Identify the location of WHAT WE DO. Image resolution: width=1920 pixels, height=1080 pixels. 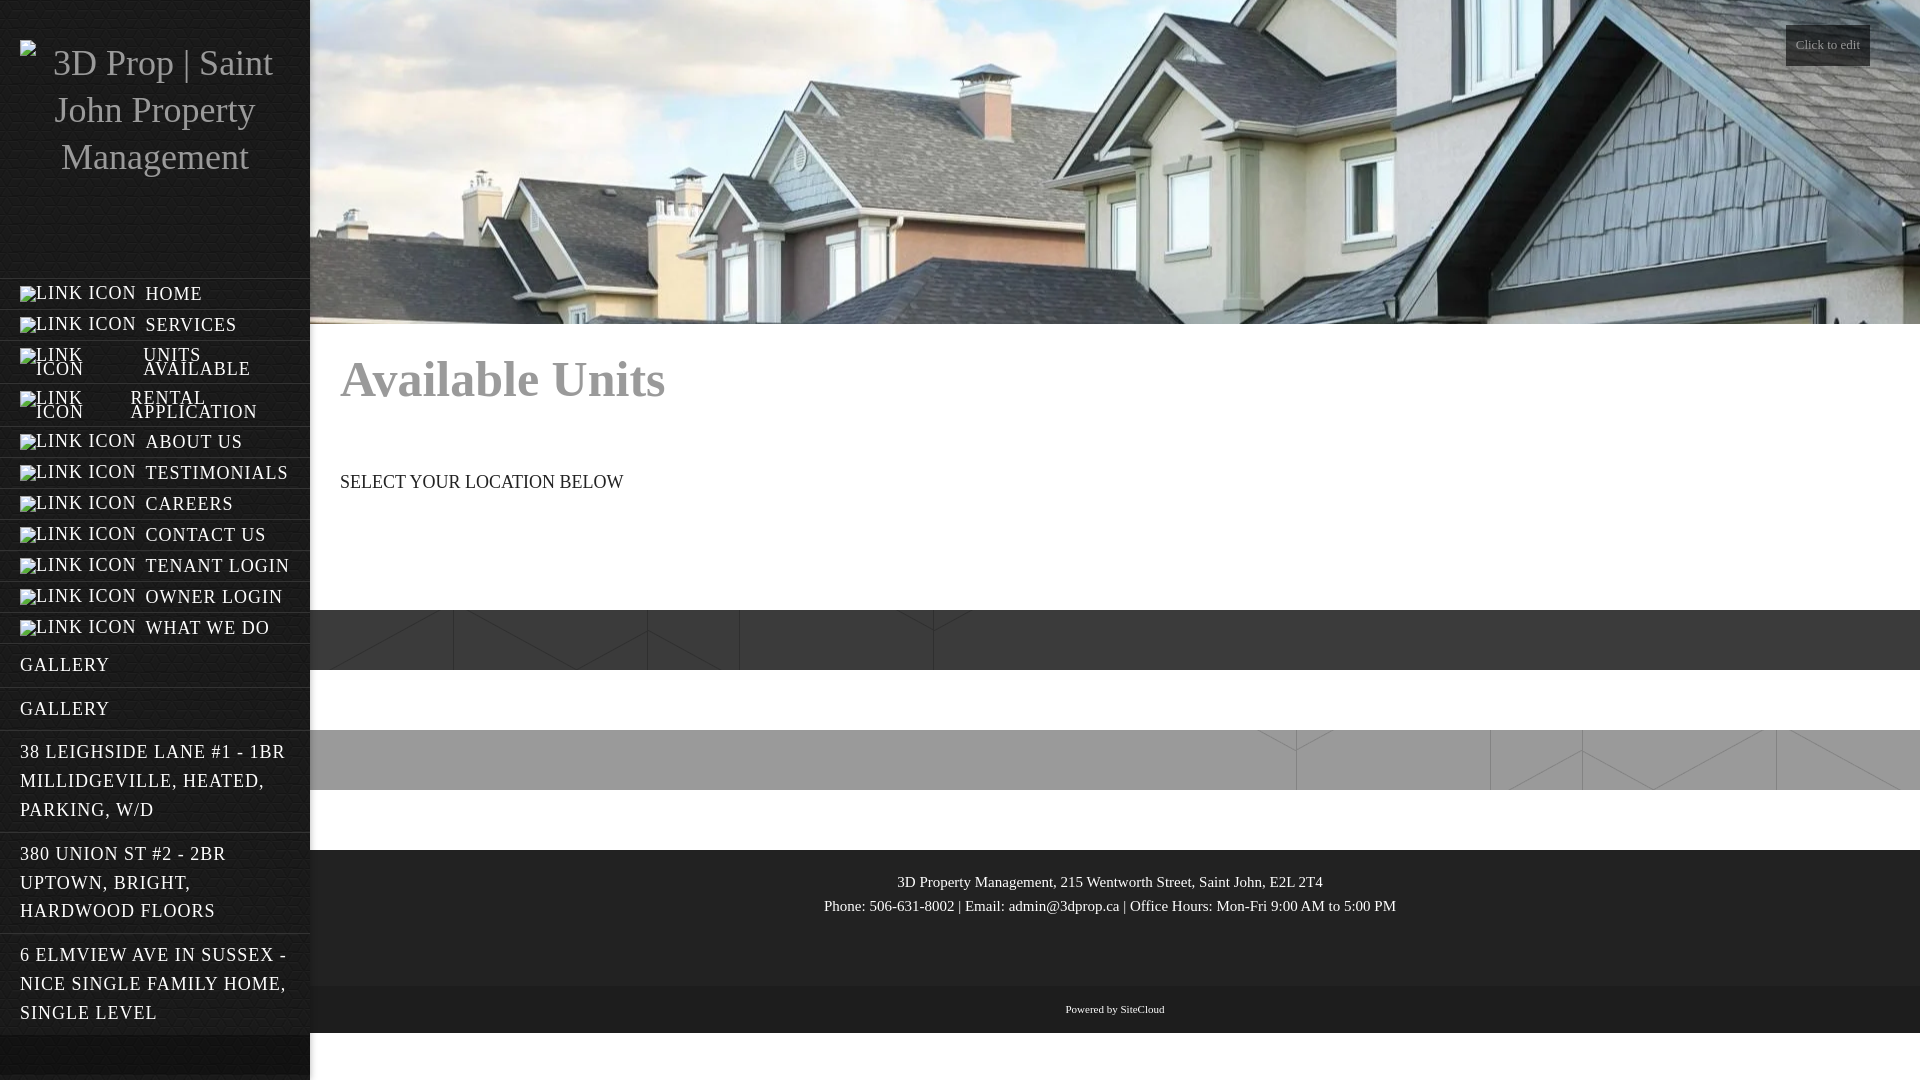
(155, 628).